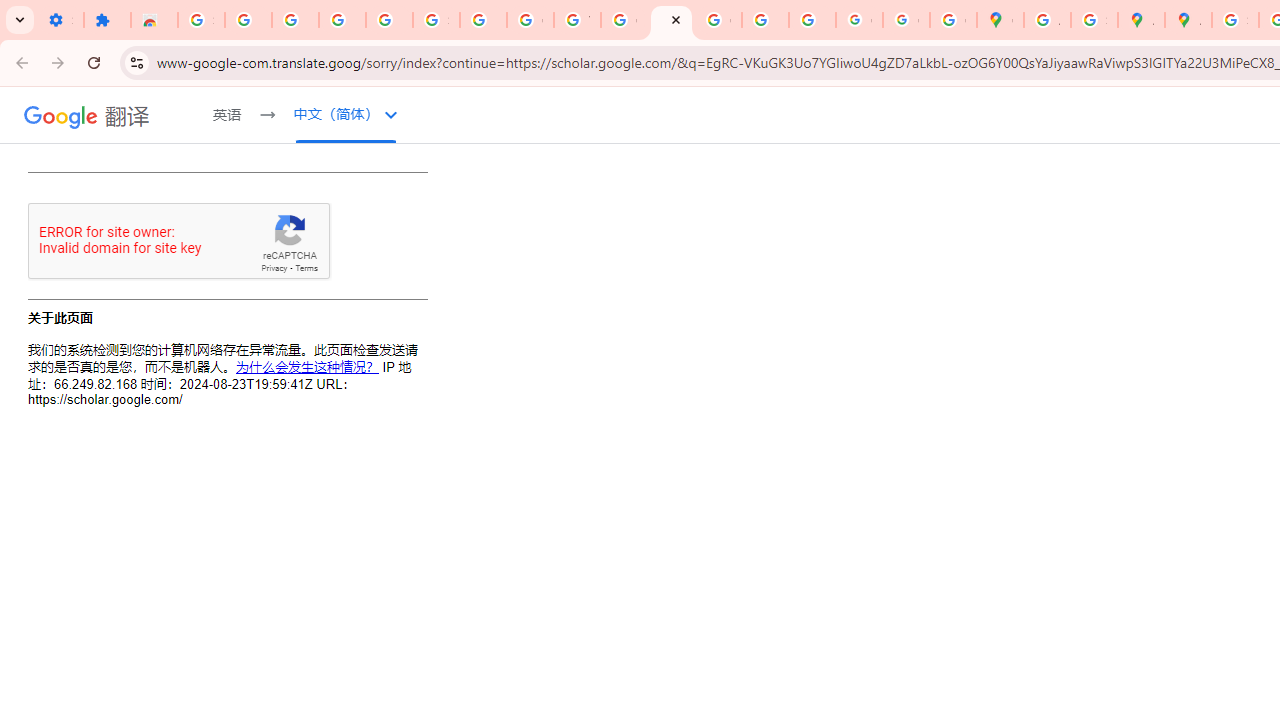 This screenshot has height=720, width=1280. I want to click on YouTube, so click(578, 20).